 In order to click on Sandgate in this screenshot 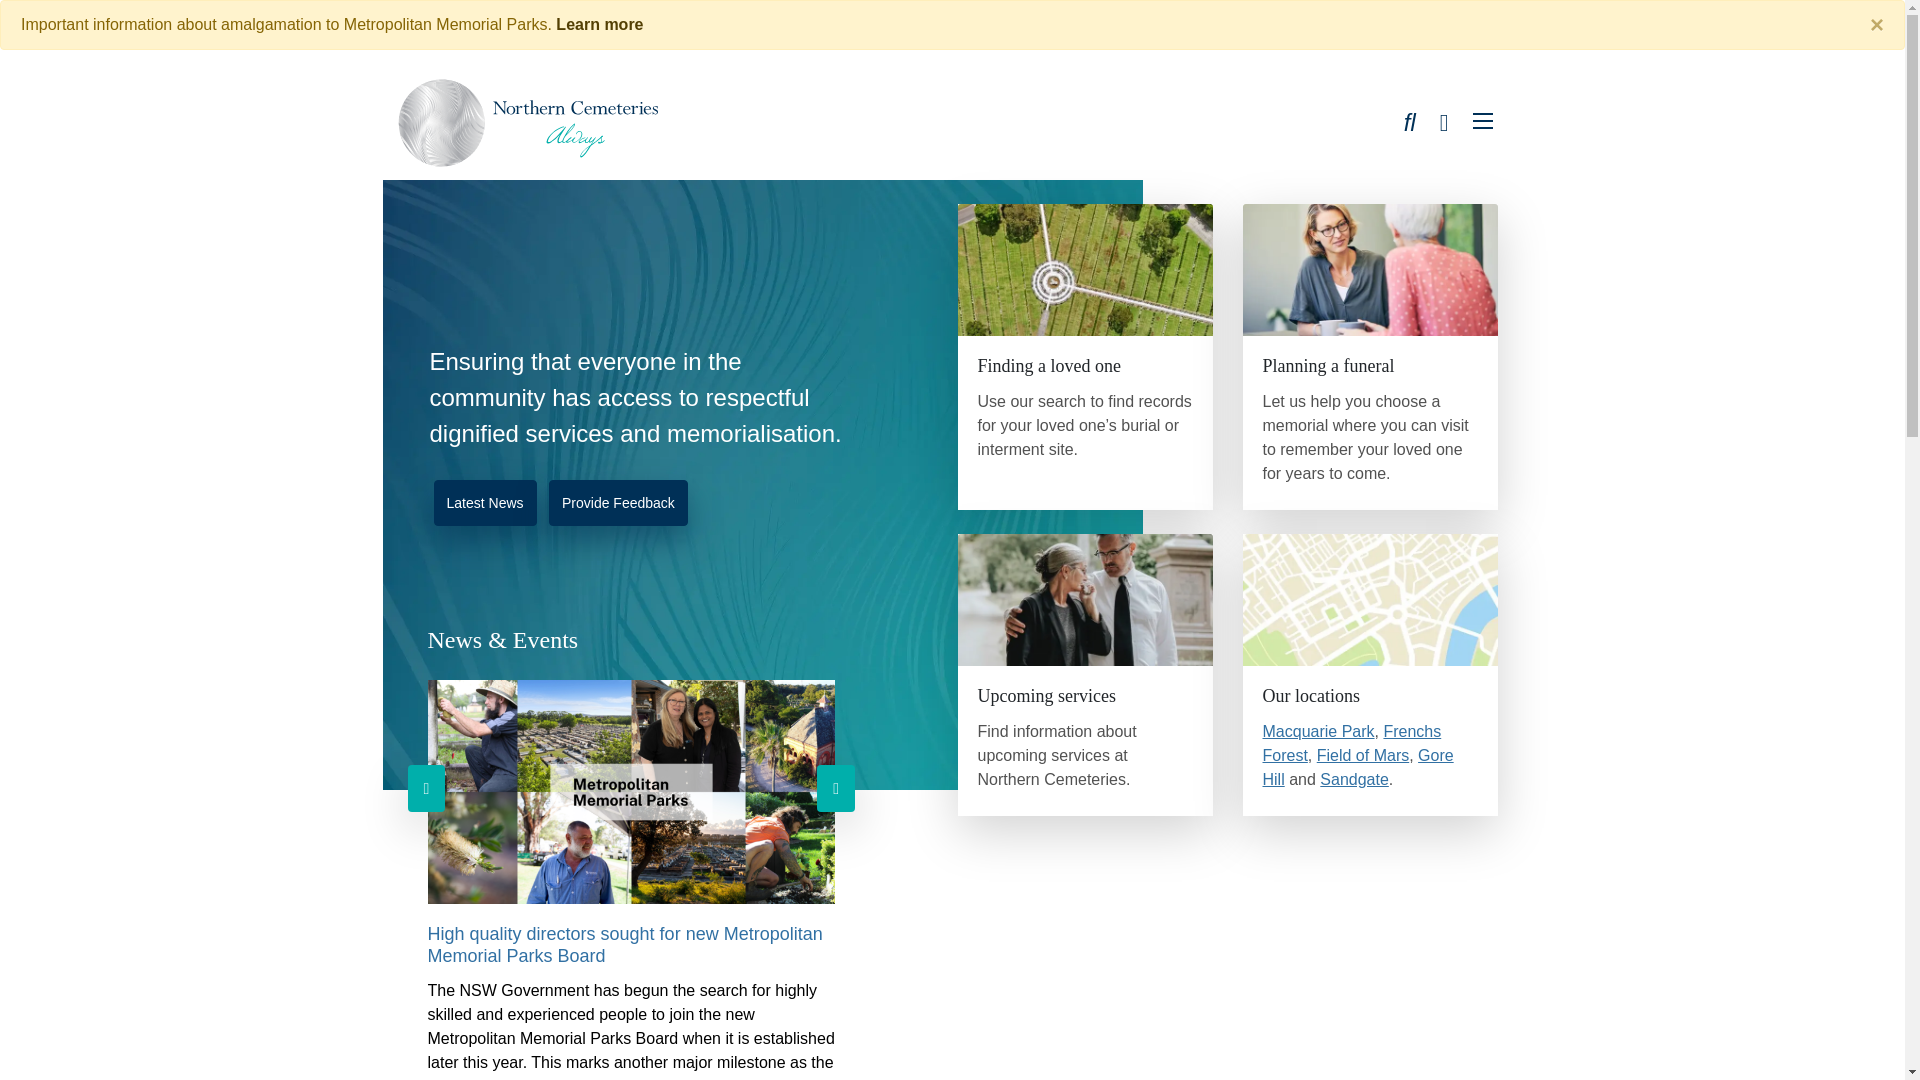, I will do `click(1354, 780)`.